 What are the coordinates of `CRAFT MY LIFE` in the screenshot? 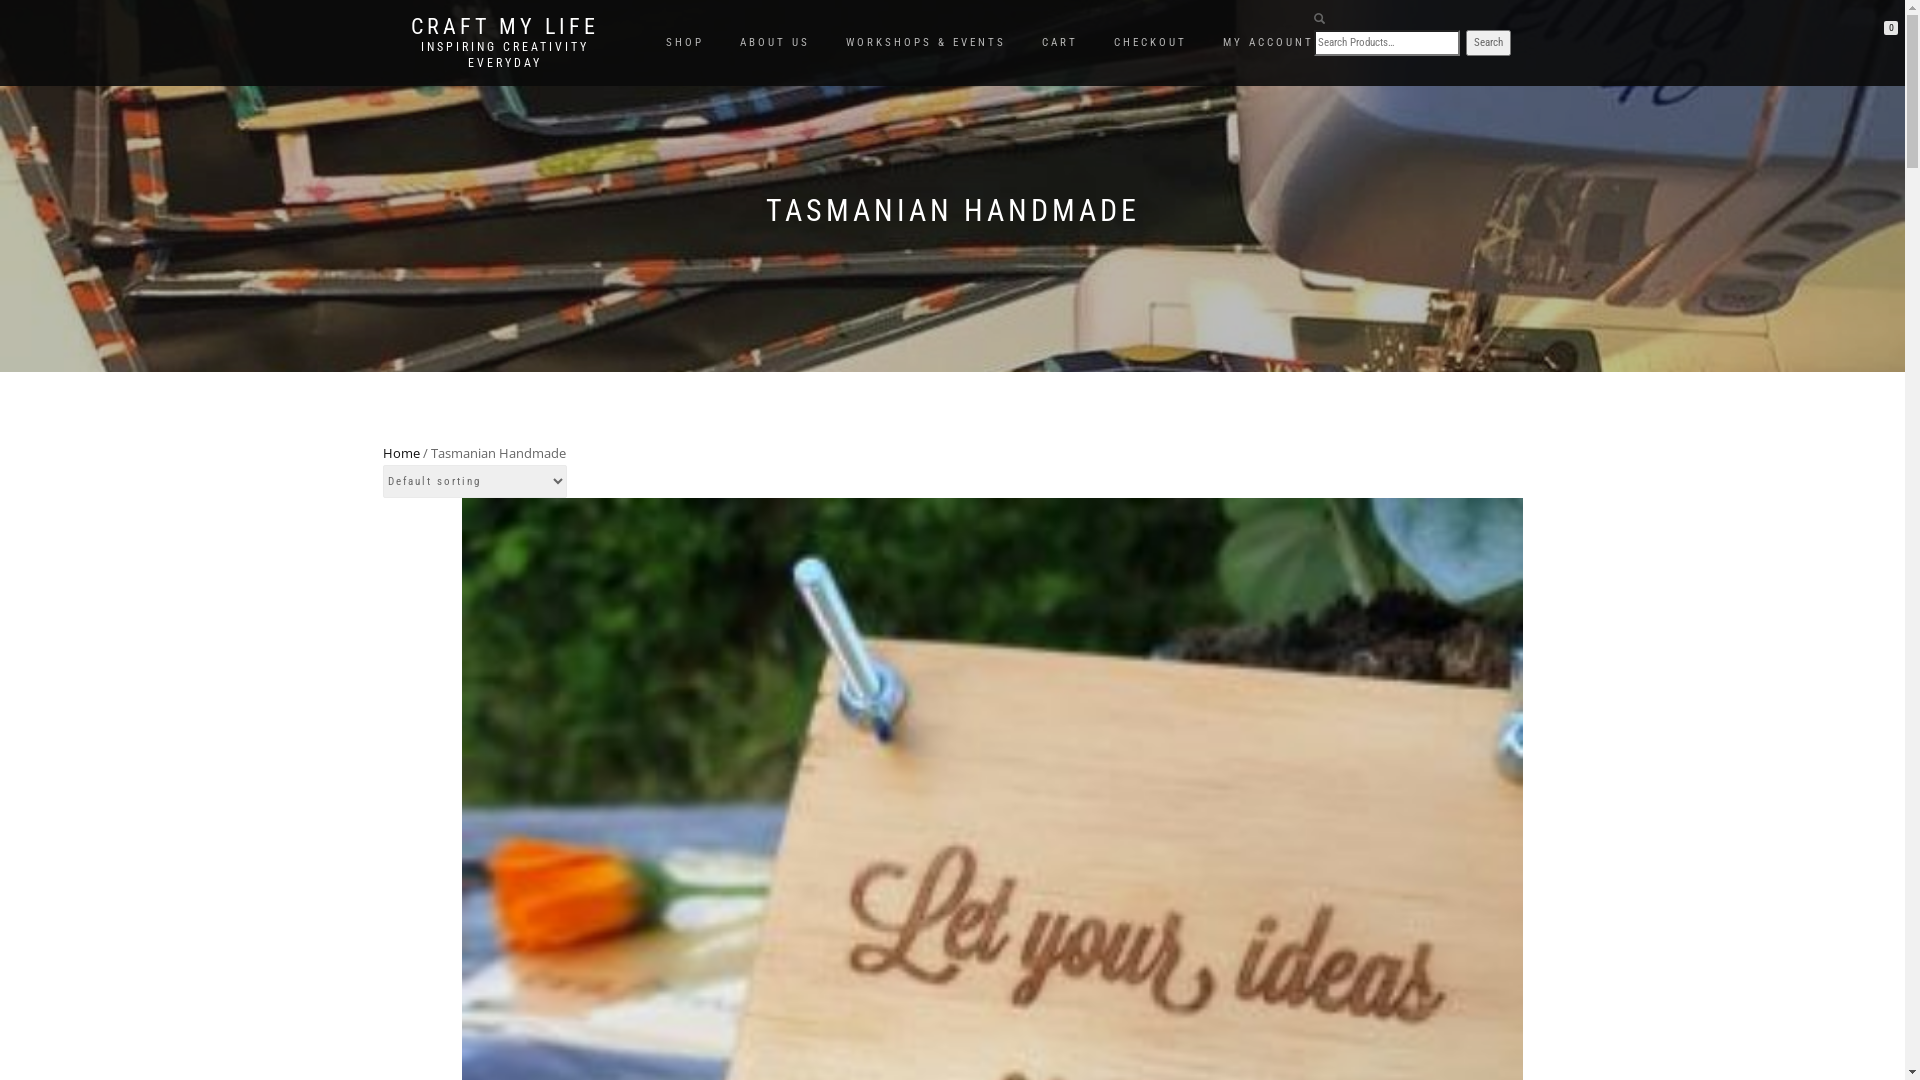 It's located at (504, 26).